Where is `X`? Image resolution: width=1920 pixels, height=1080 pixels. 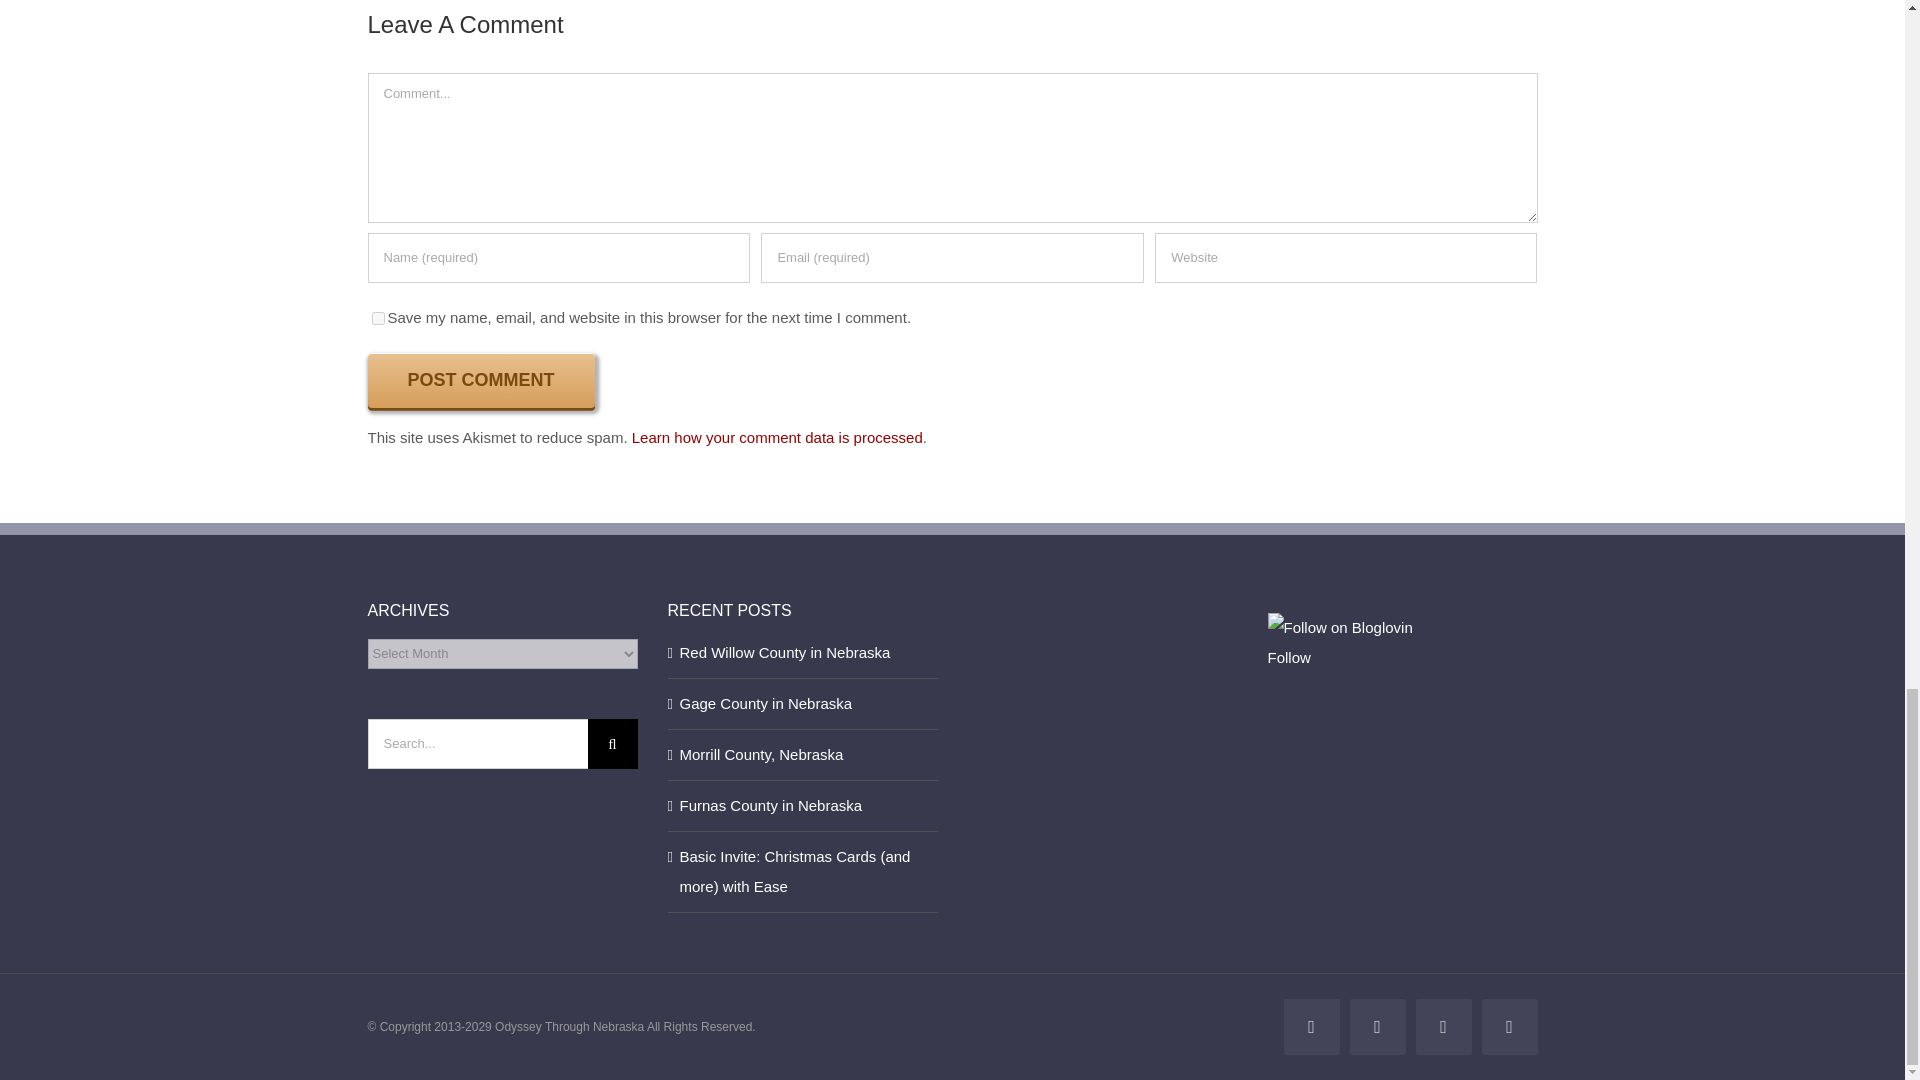 X is located at coordinates (1377, 1027).